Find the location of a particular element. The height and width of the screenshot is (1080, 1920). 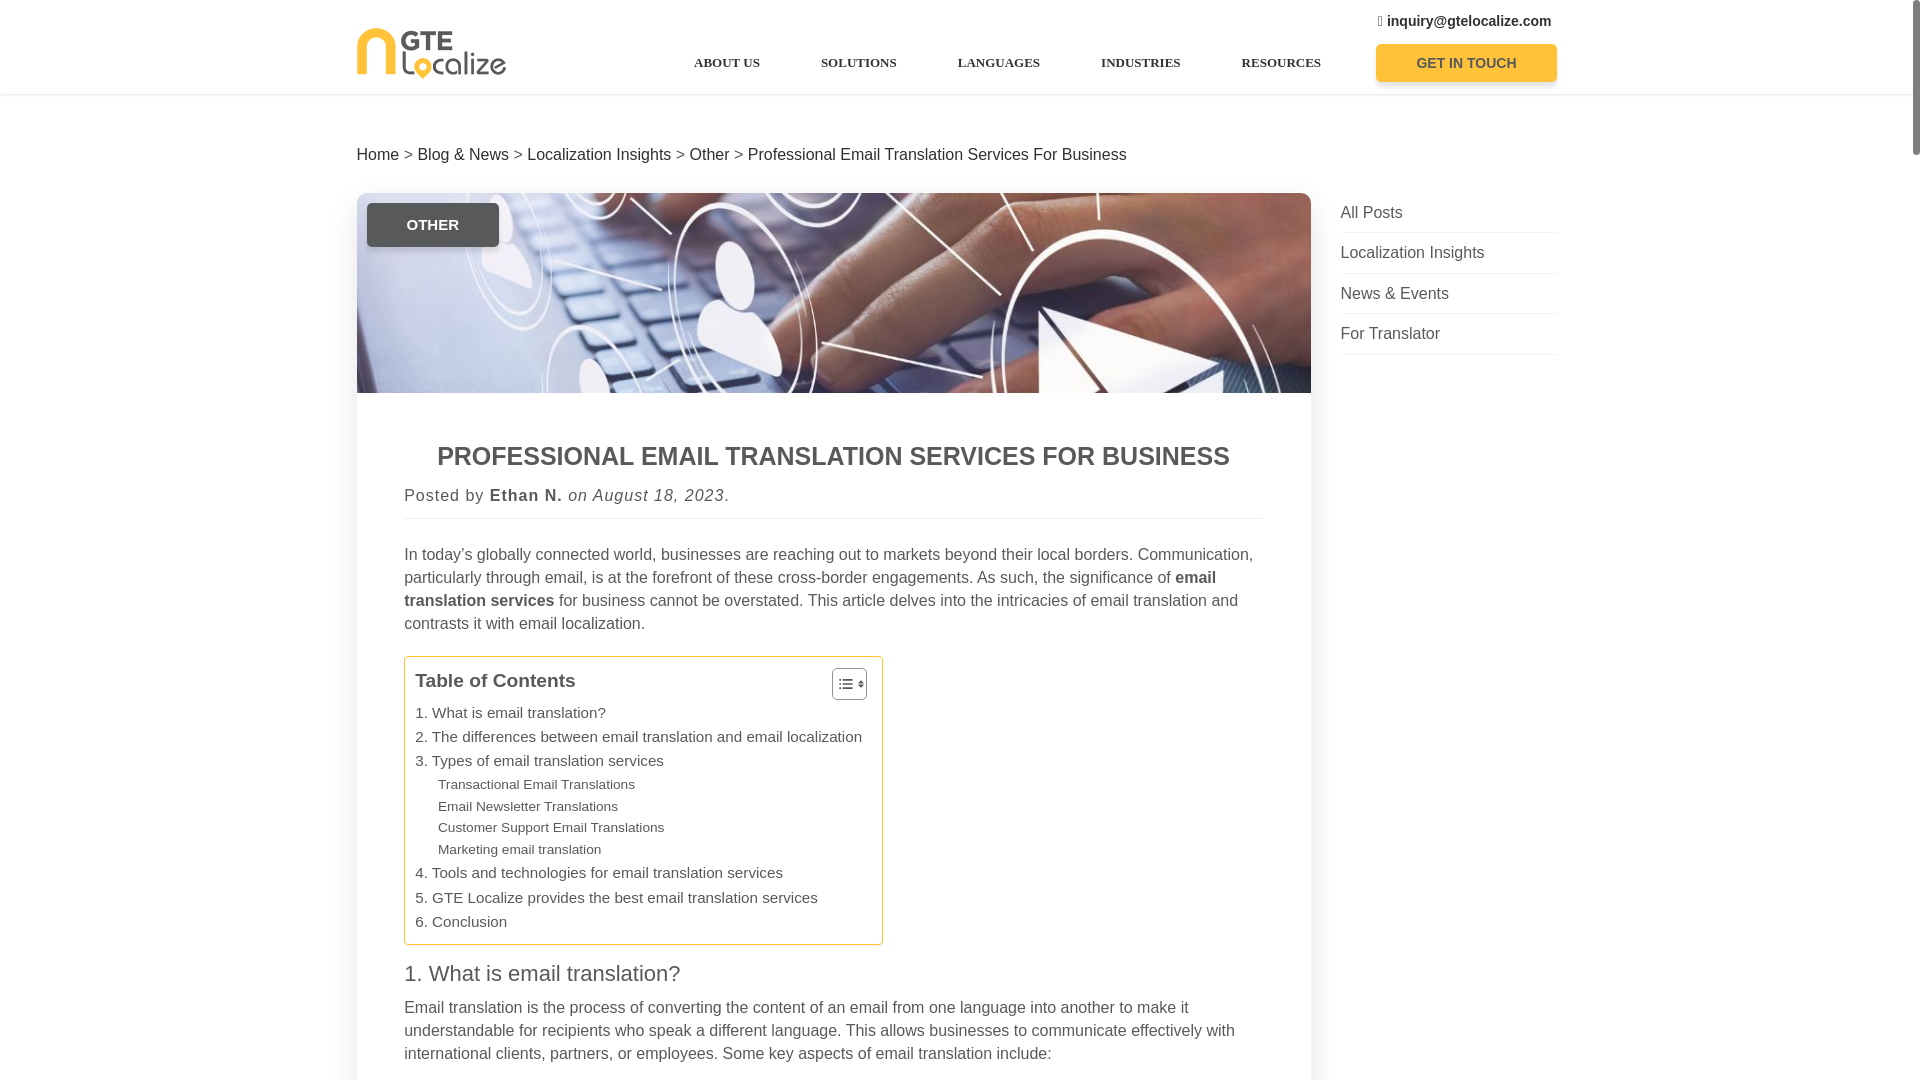

Go to the Localization Insights category archives. is located at coordinates (598, 154).